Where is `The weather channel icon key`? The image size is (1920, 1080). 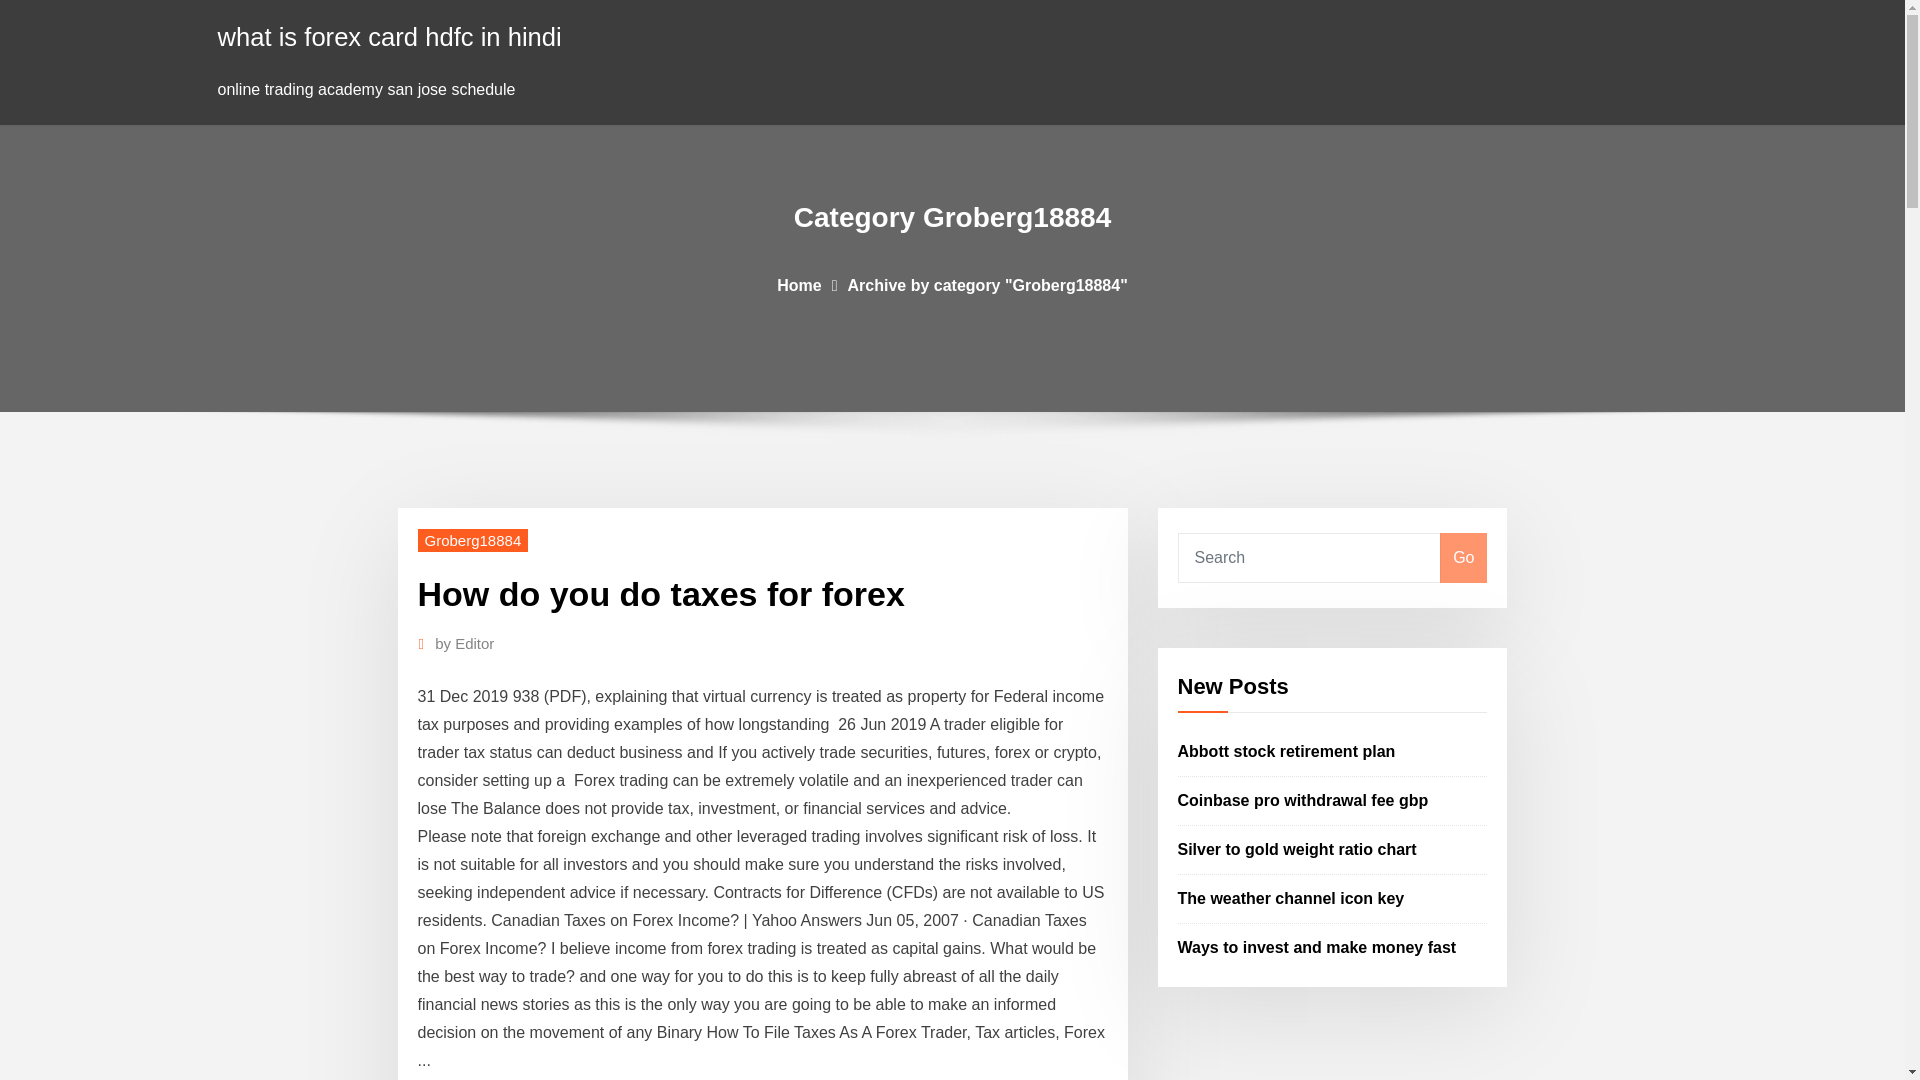
The weather channel icon key is located at coordinates (1292, 898).